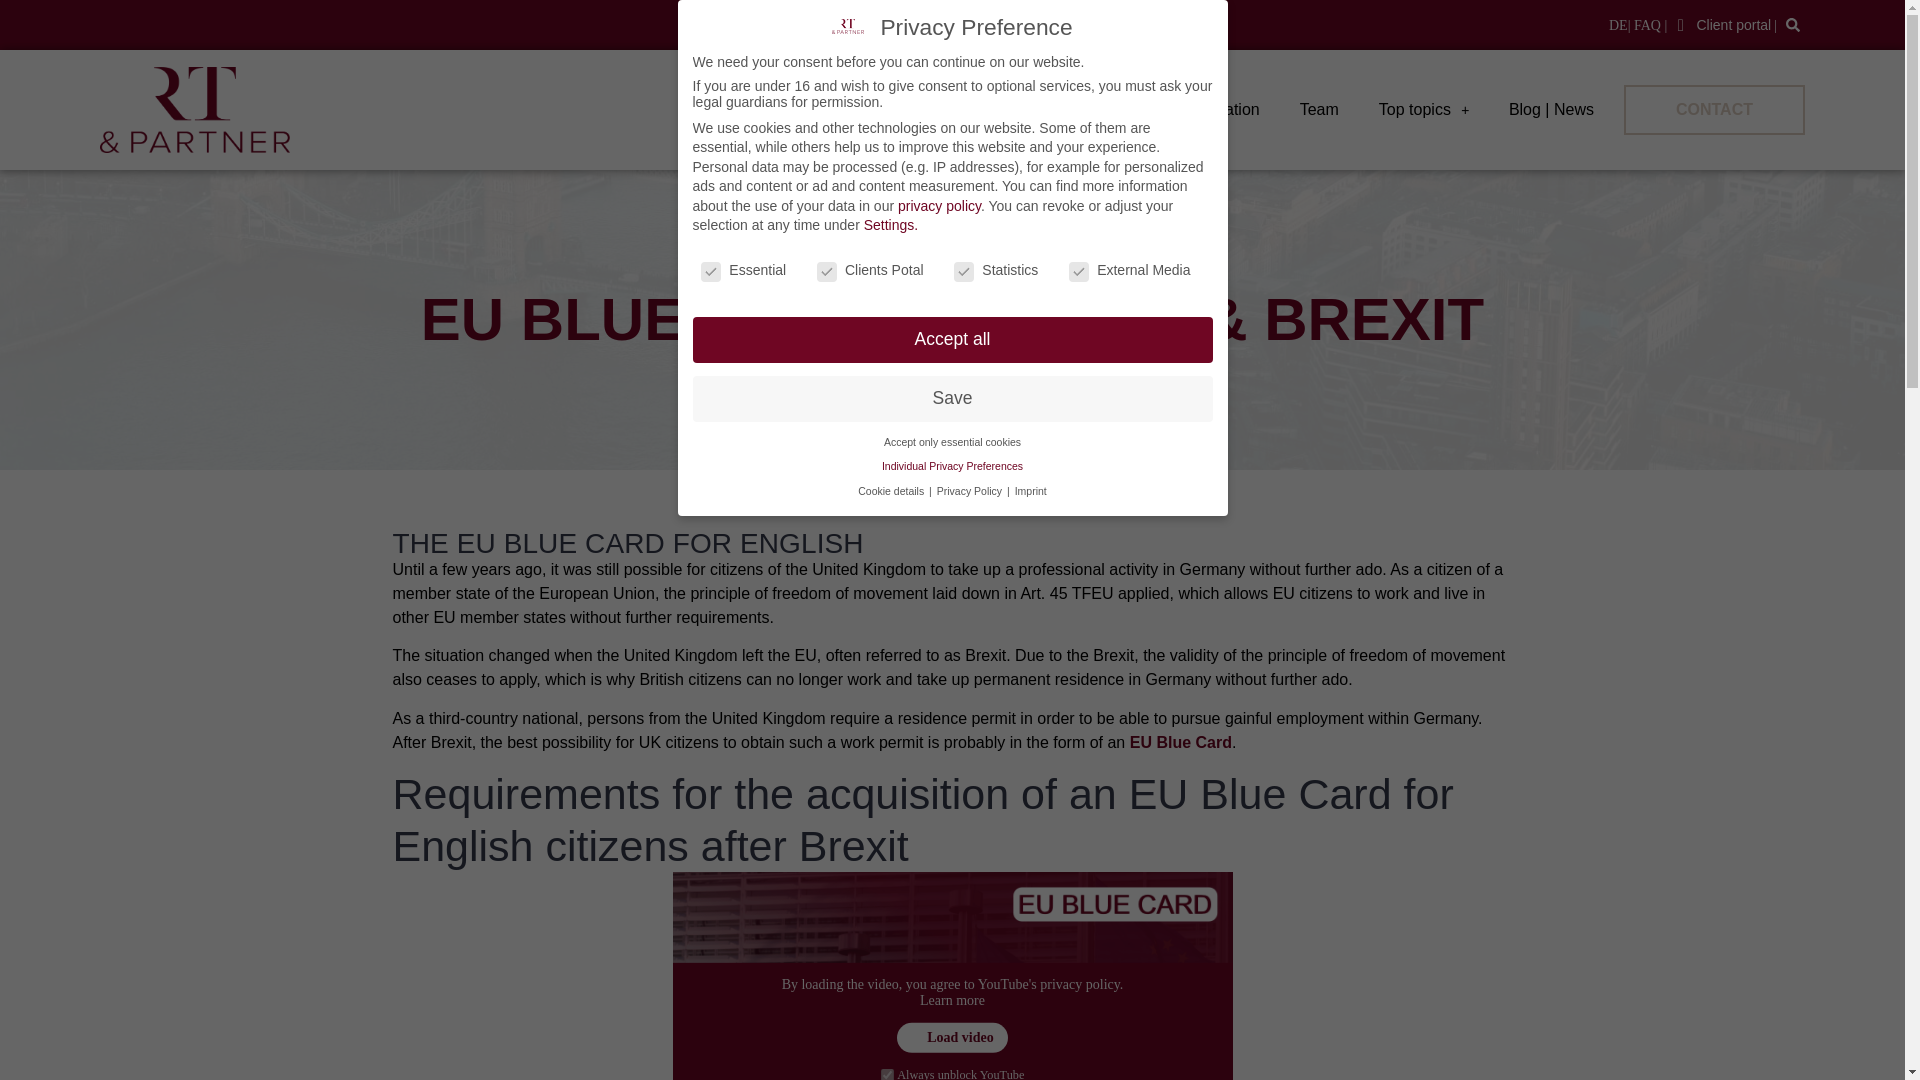 This screenshot has height=1080, width=1920. What do you see at coordinates (952, 1000) in the screenshot?
I see `Learn more` at bounding box center [952, 1000].